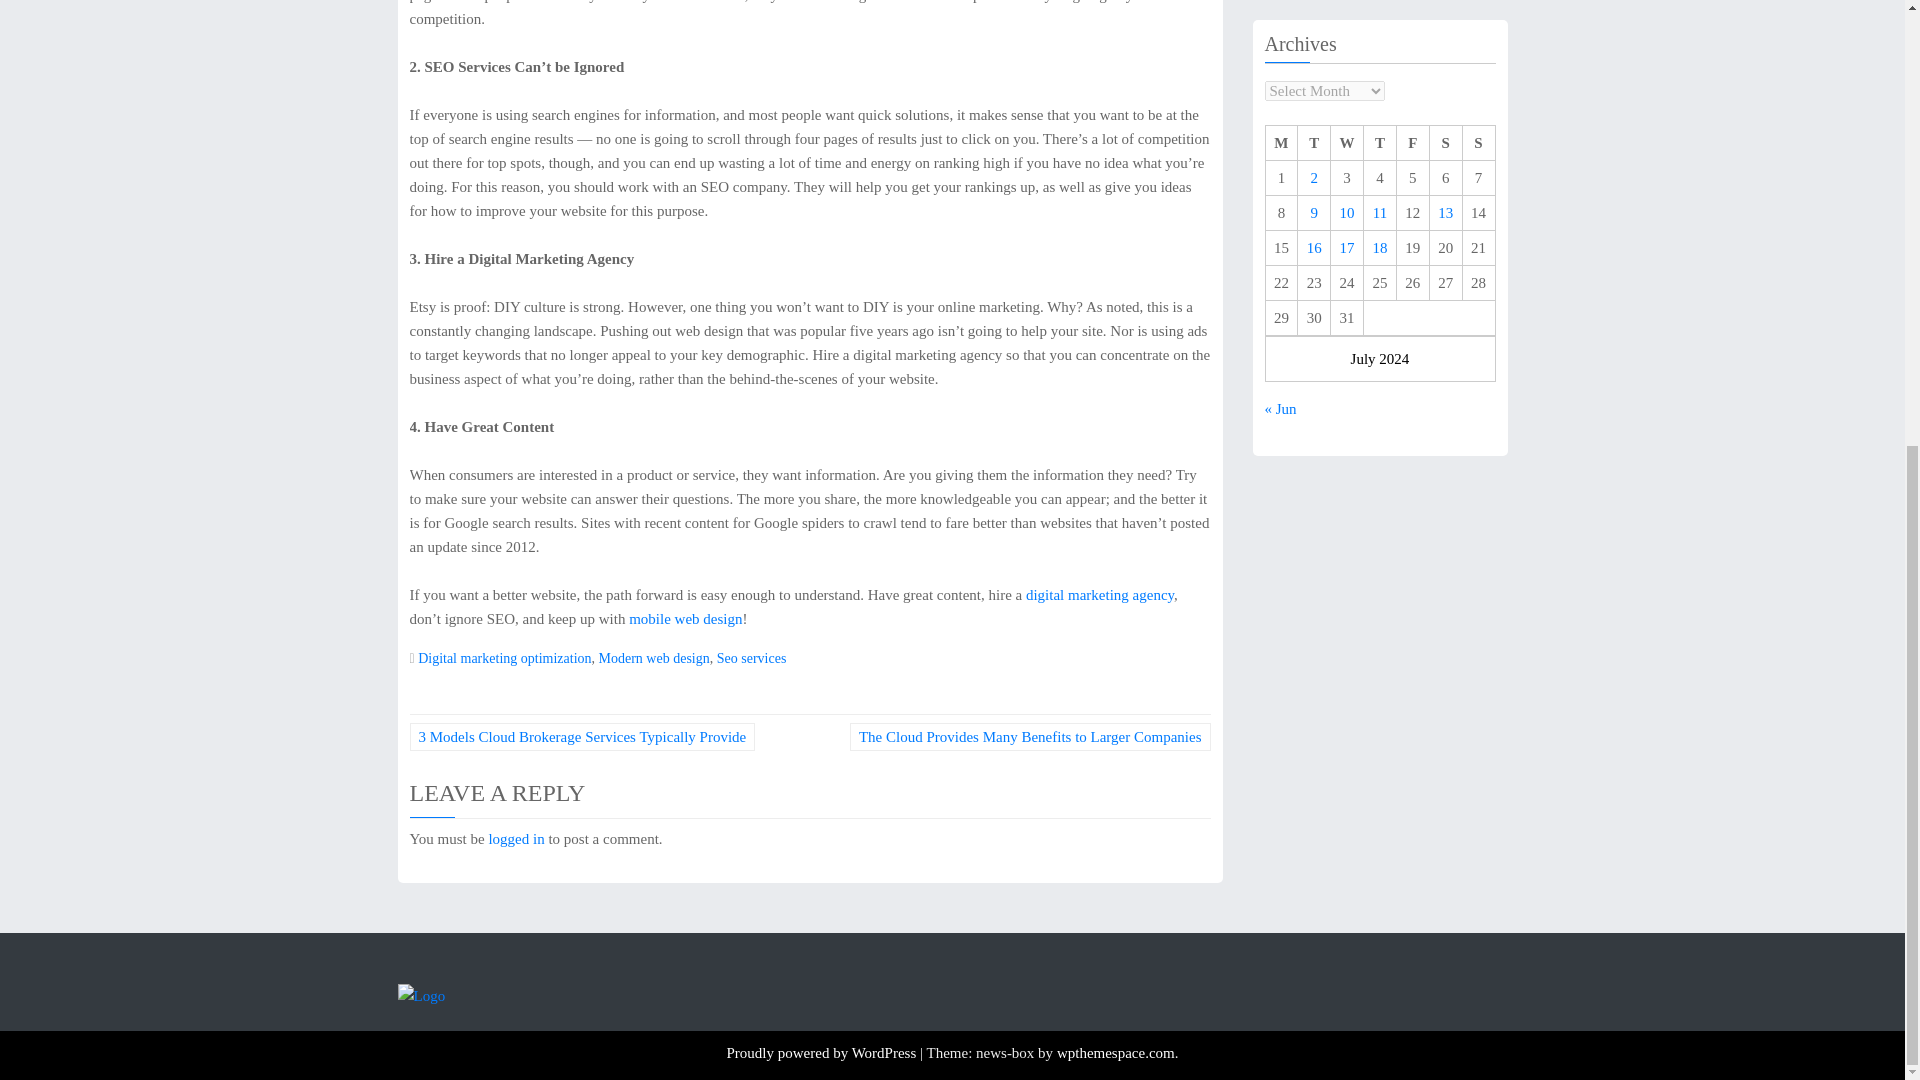 Image resolution: width=1920 pixels, height=1080 pixels. Describe the element at coordinates (515, 838) in the screenshot. I see `logged in` at that location.